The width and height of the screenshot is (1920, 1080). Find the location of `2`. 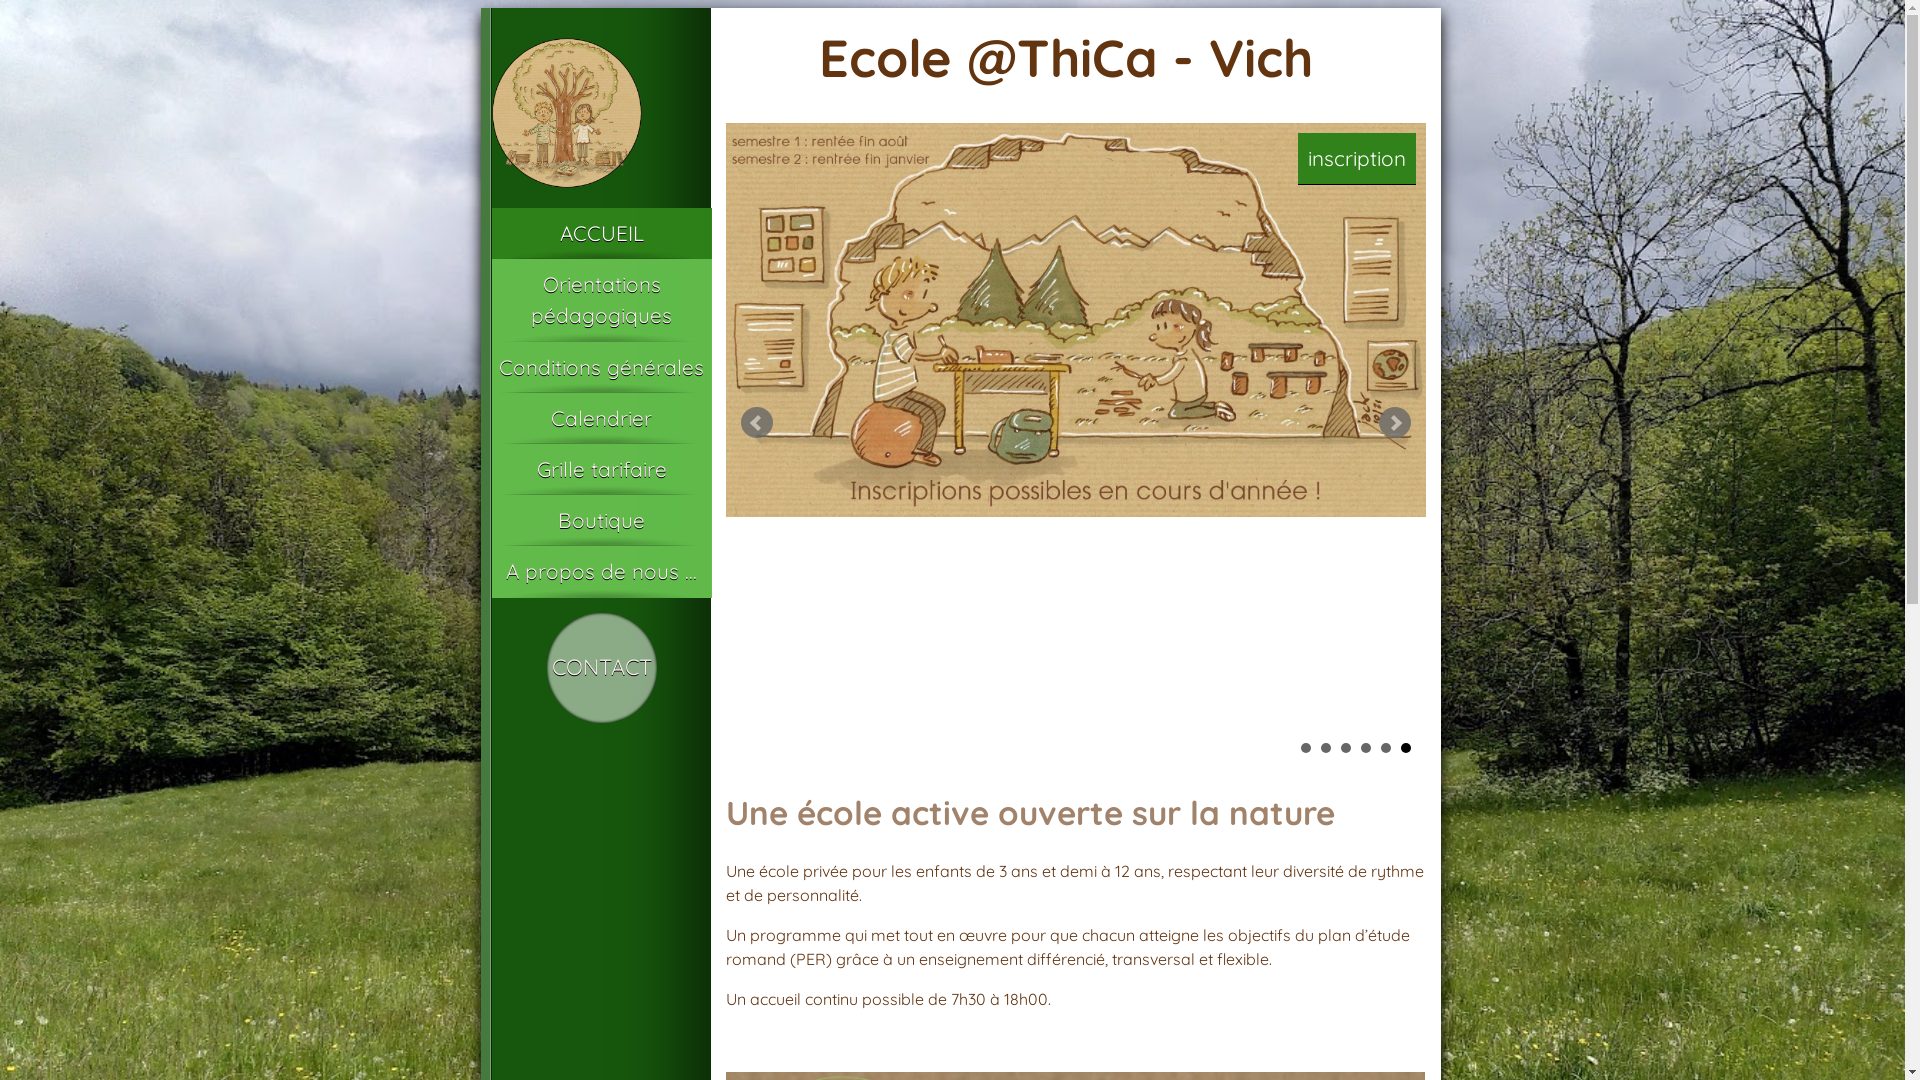

2 is located at coordinates (1325, 748).